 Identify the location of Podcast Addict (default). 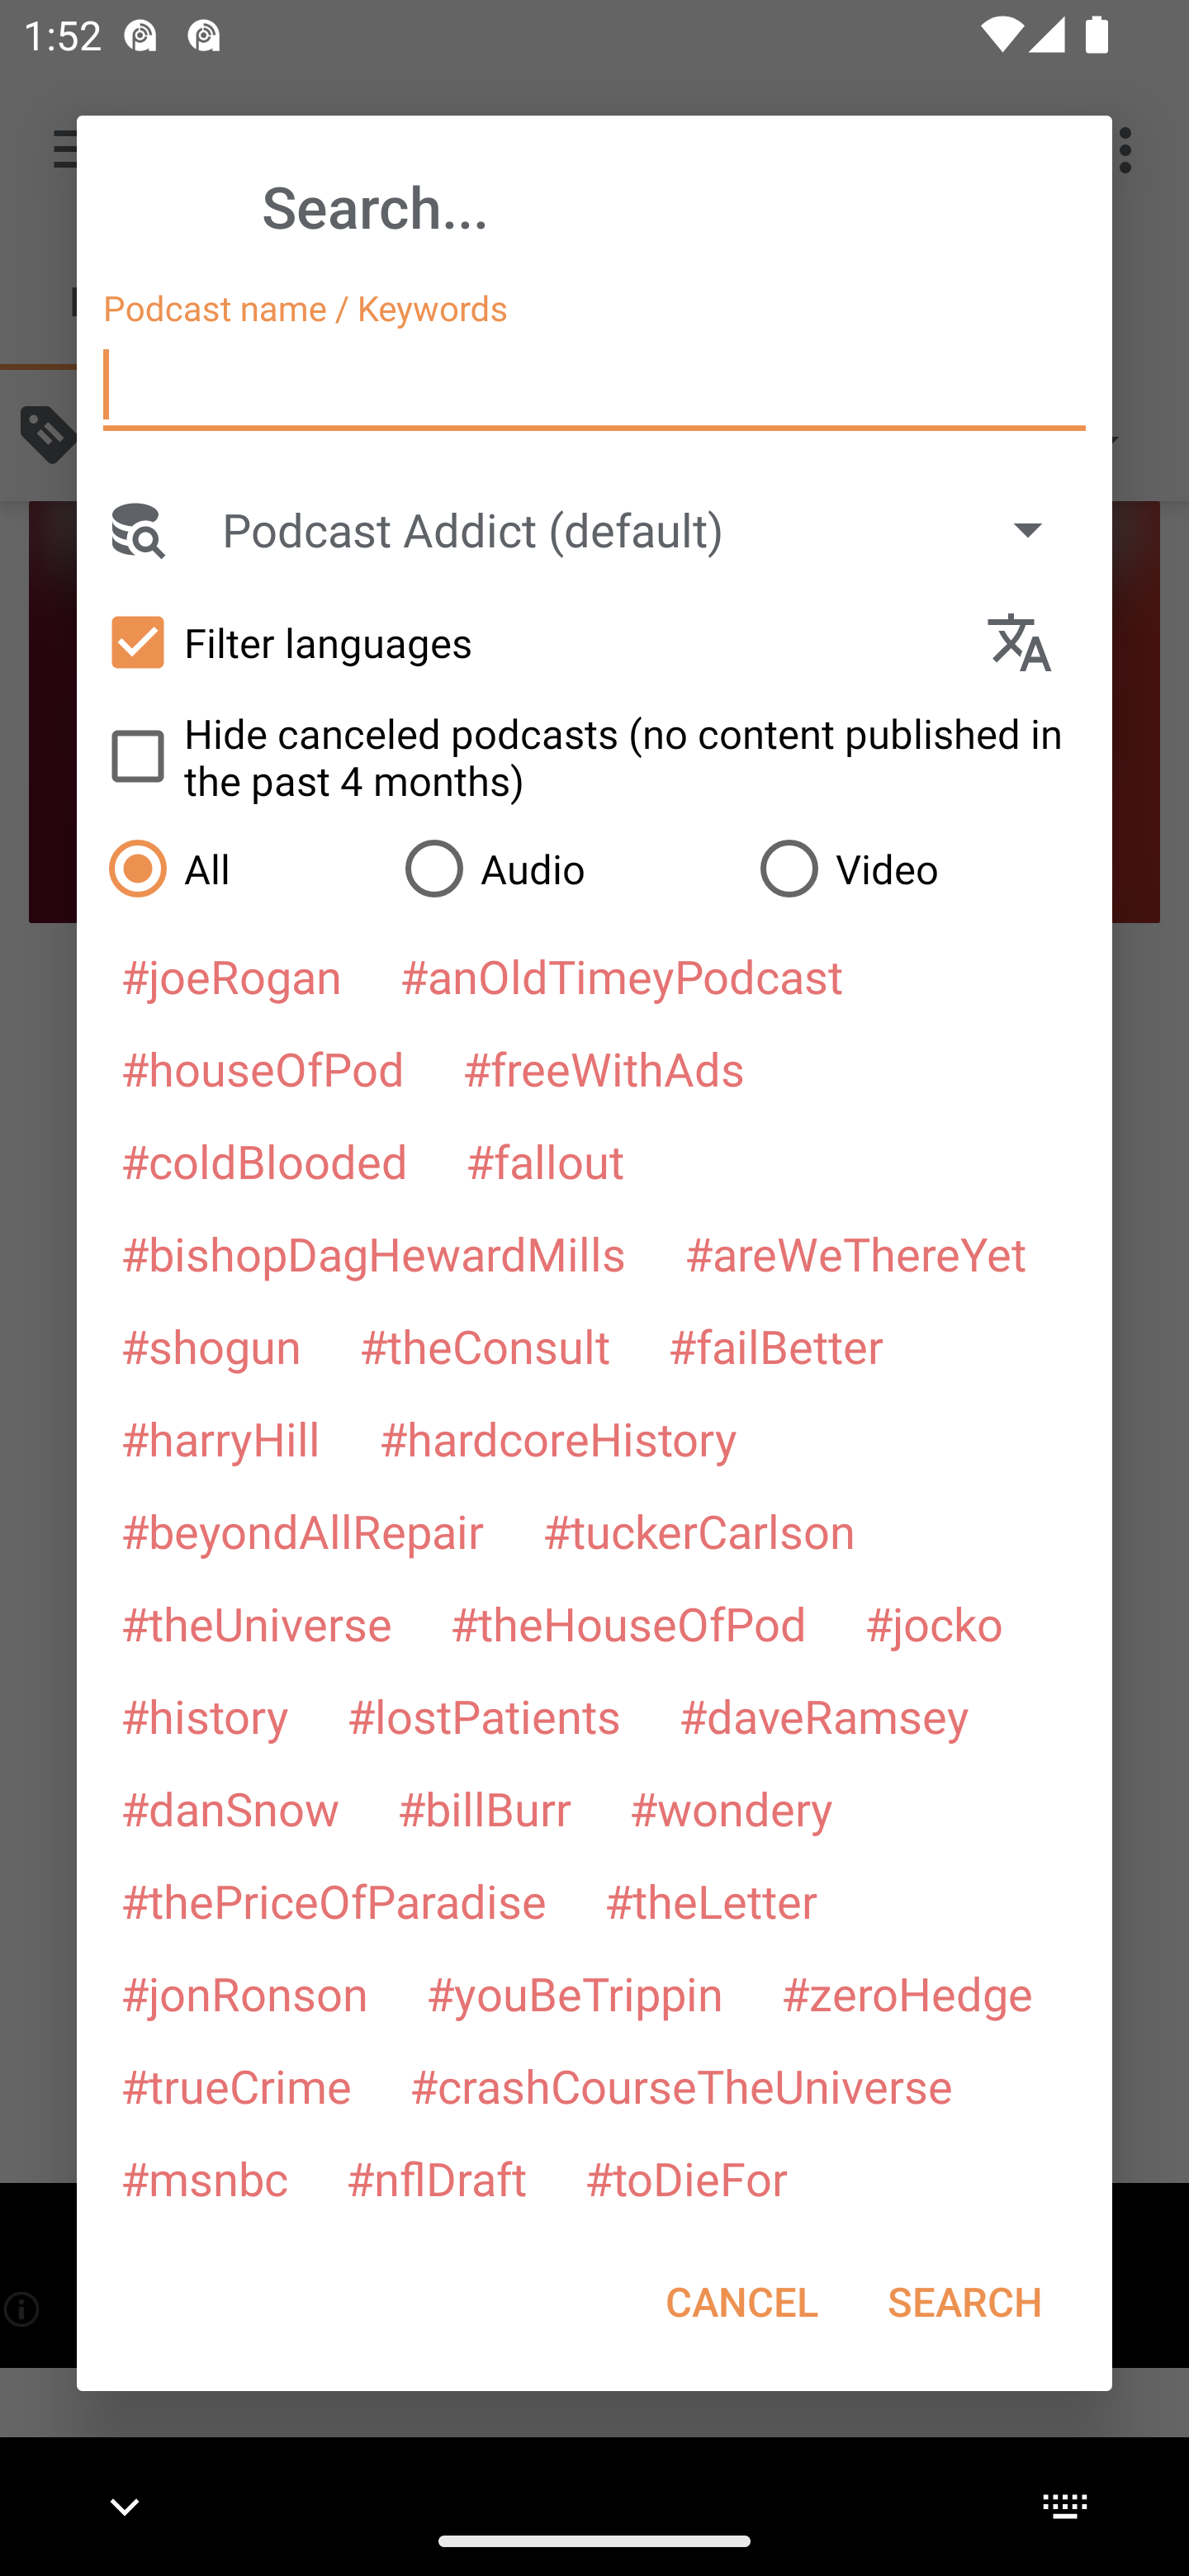
(647, 529).